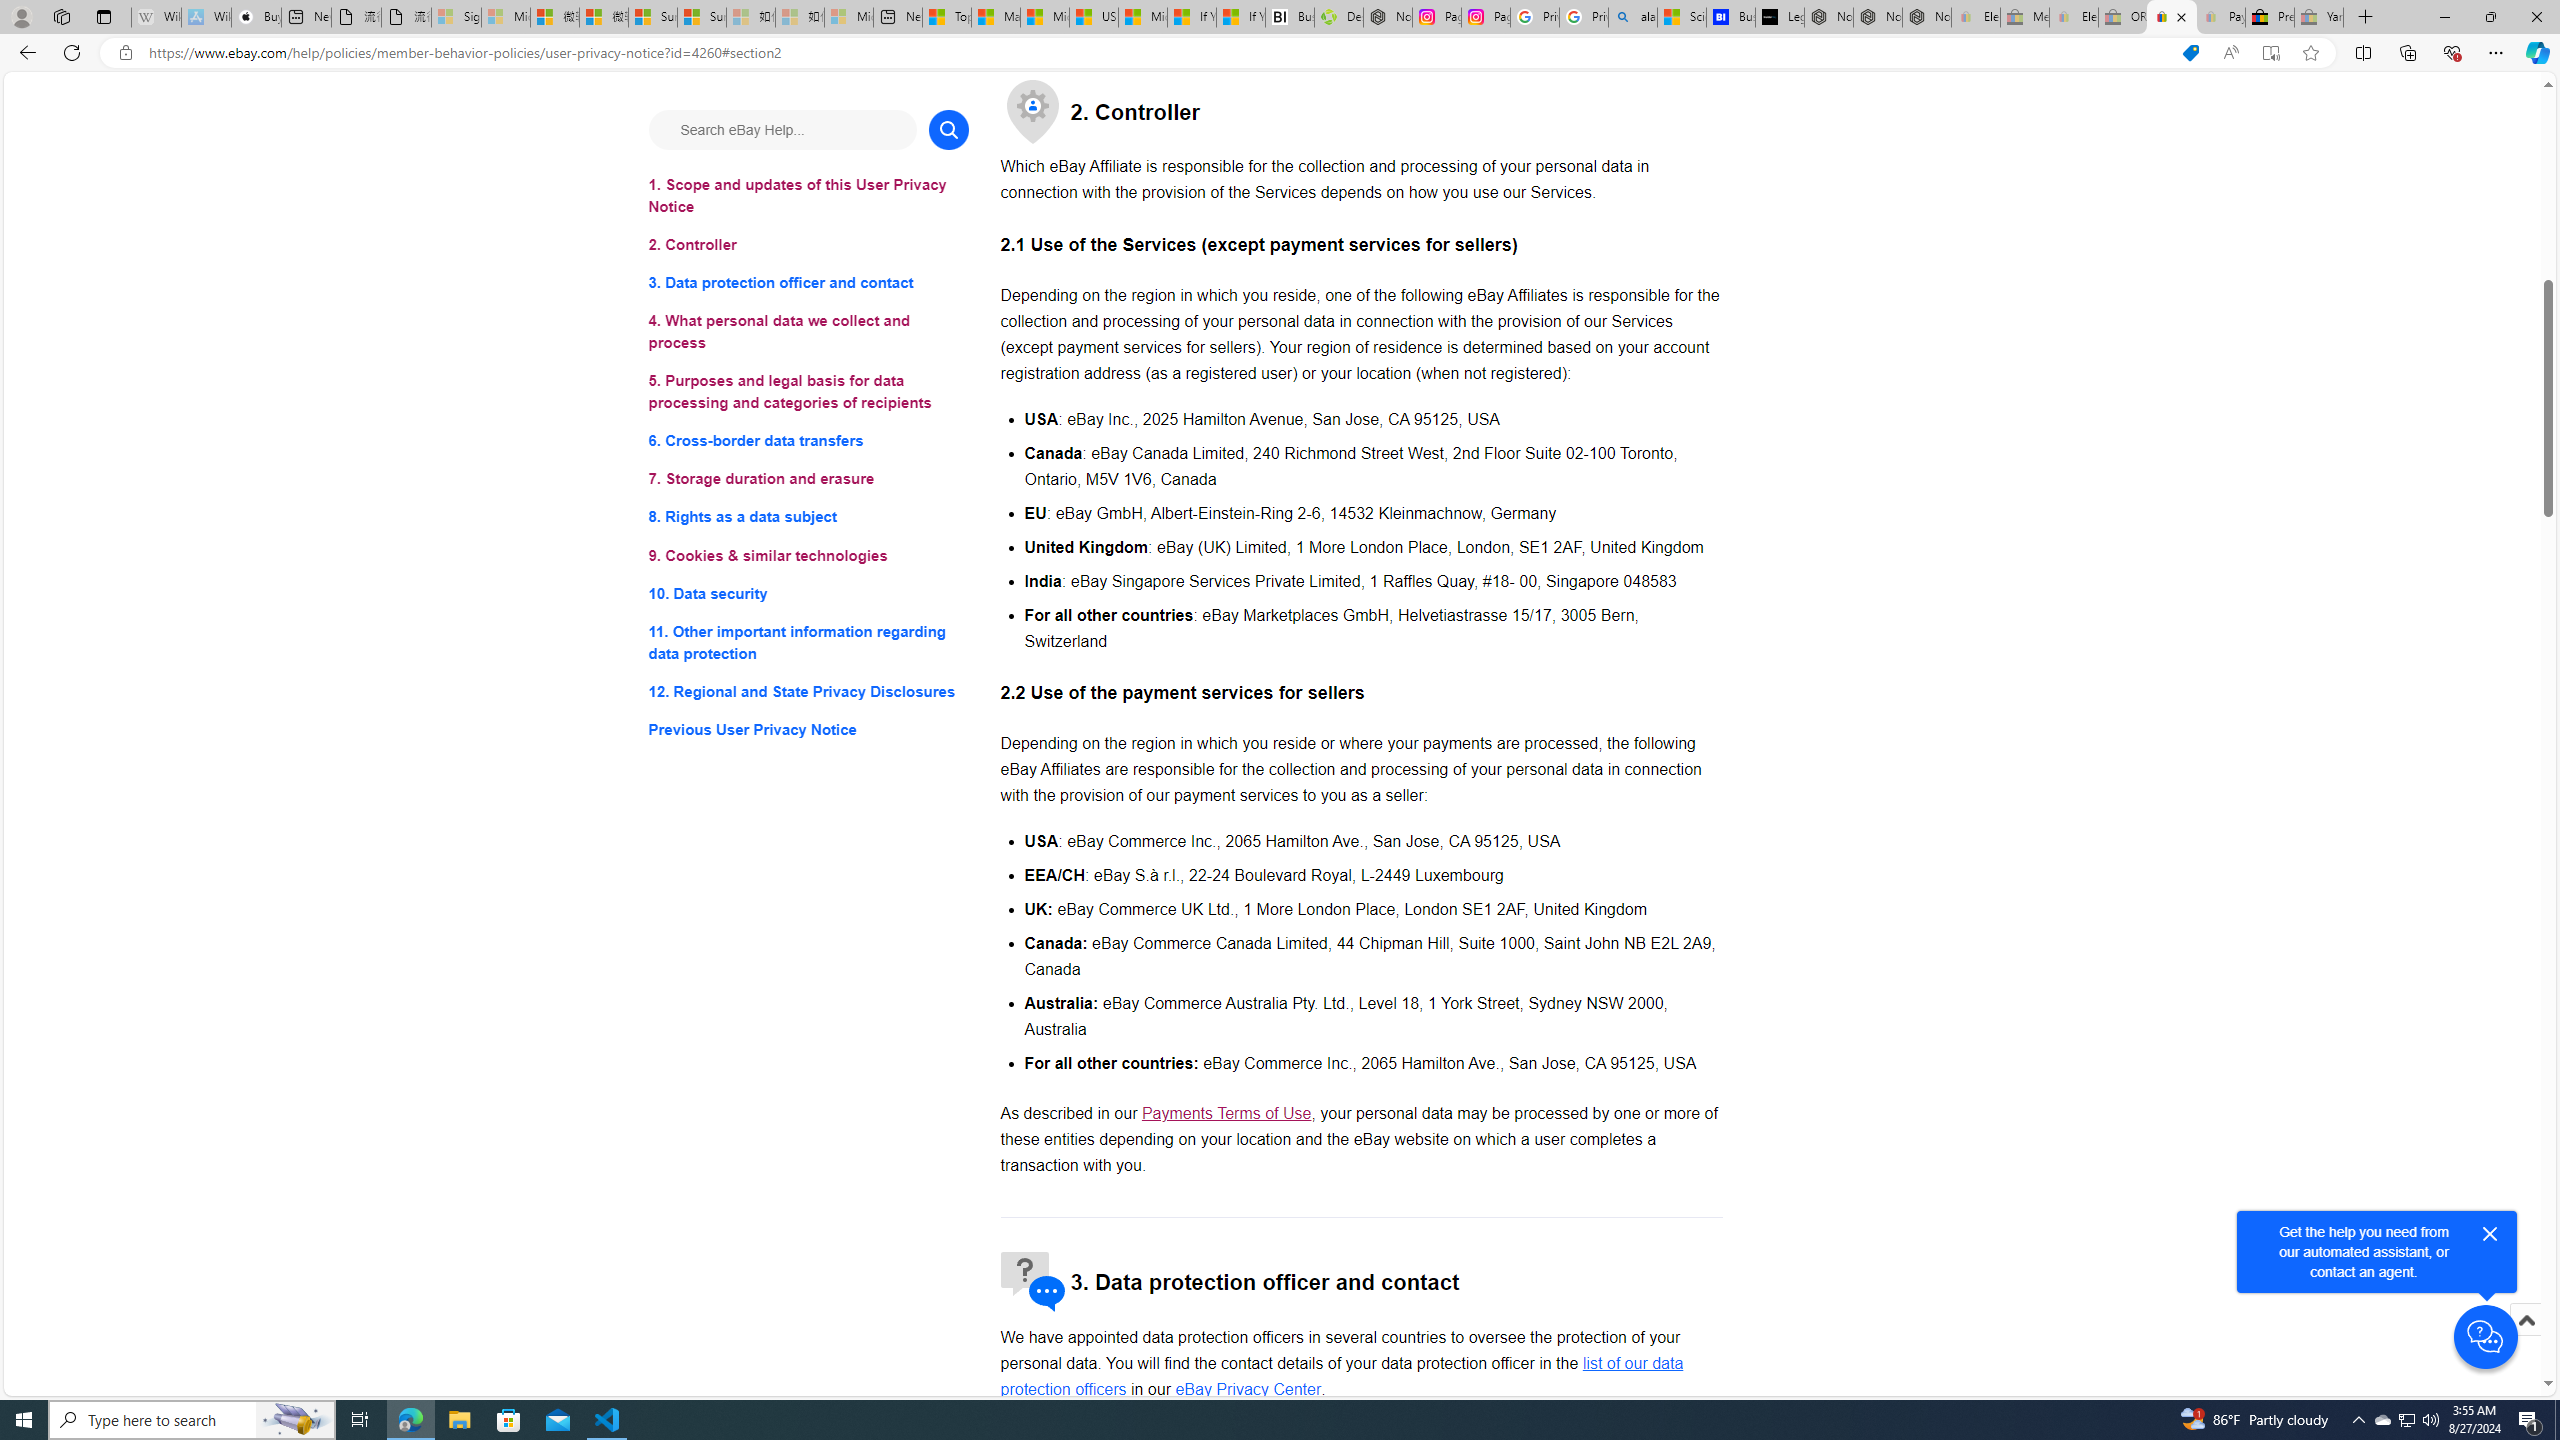  Describe the element at coordinates (808, 516) in the screenshot. I see `8. Rights as a data subject` at that location.